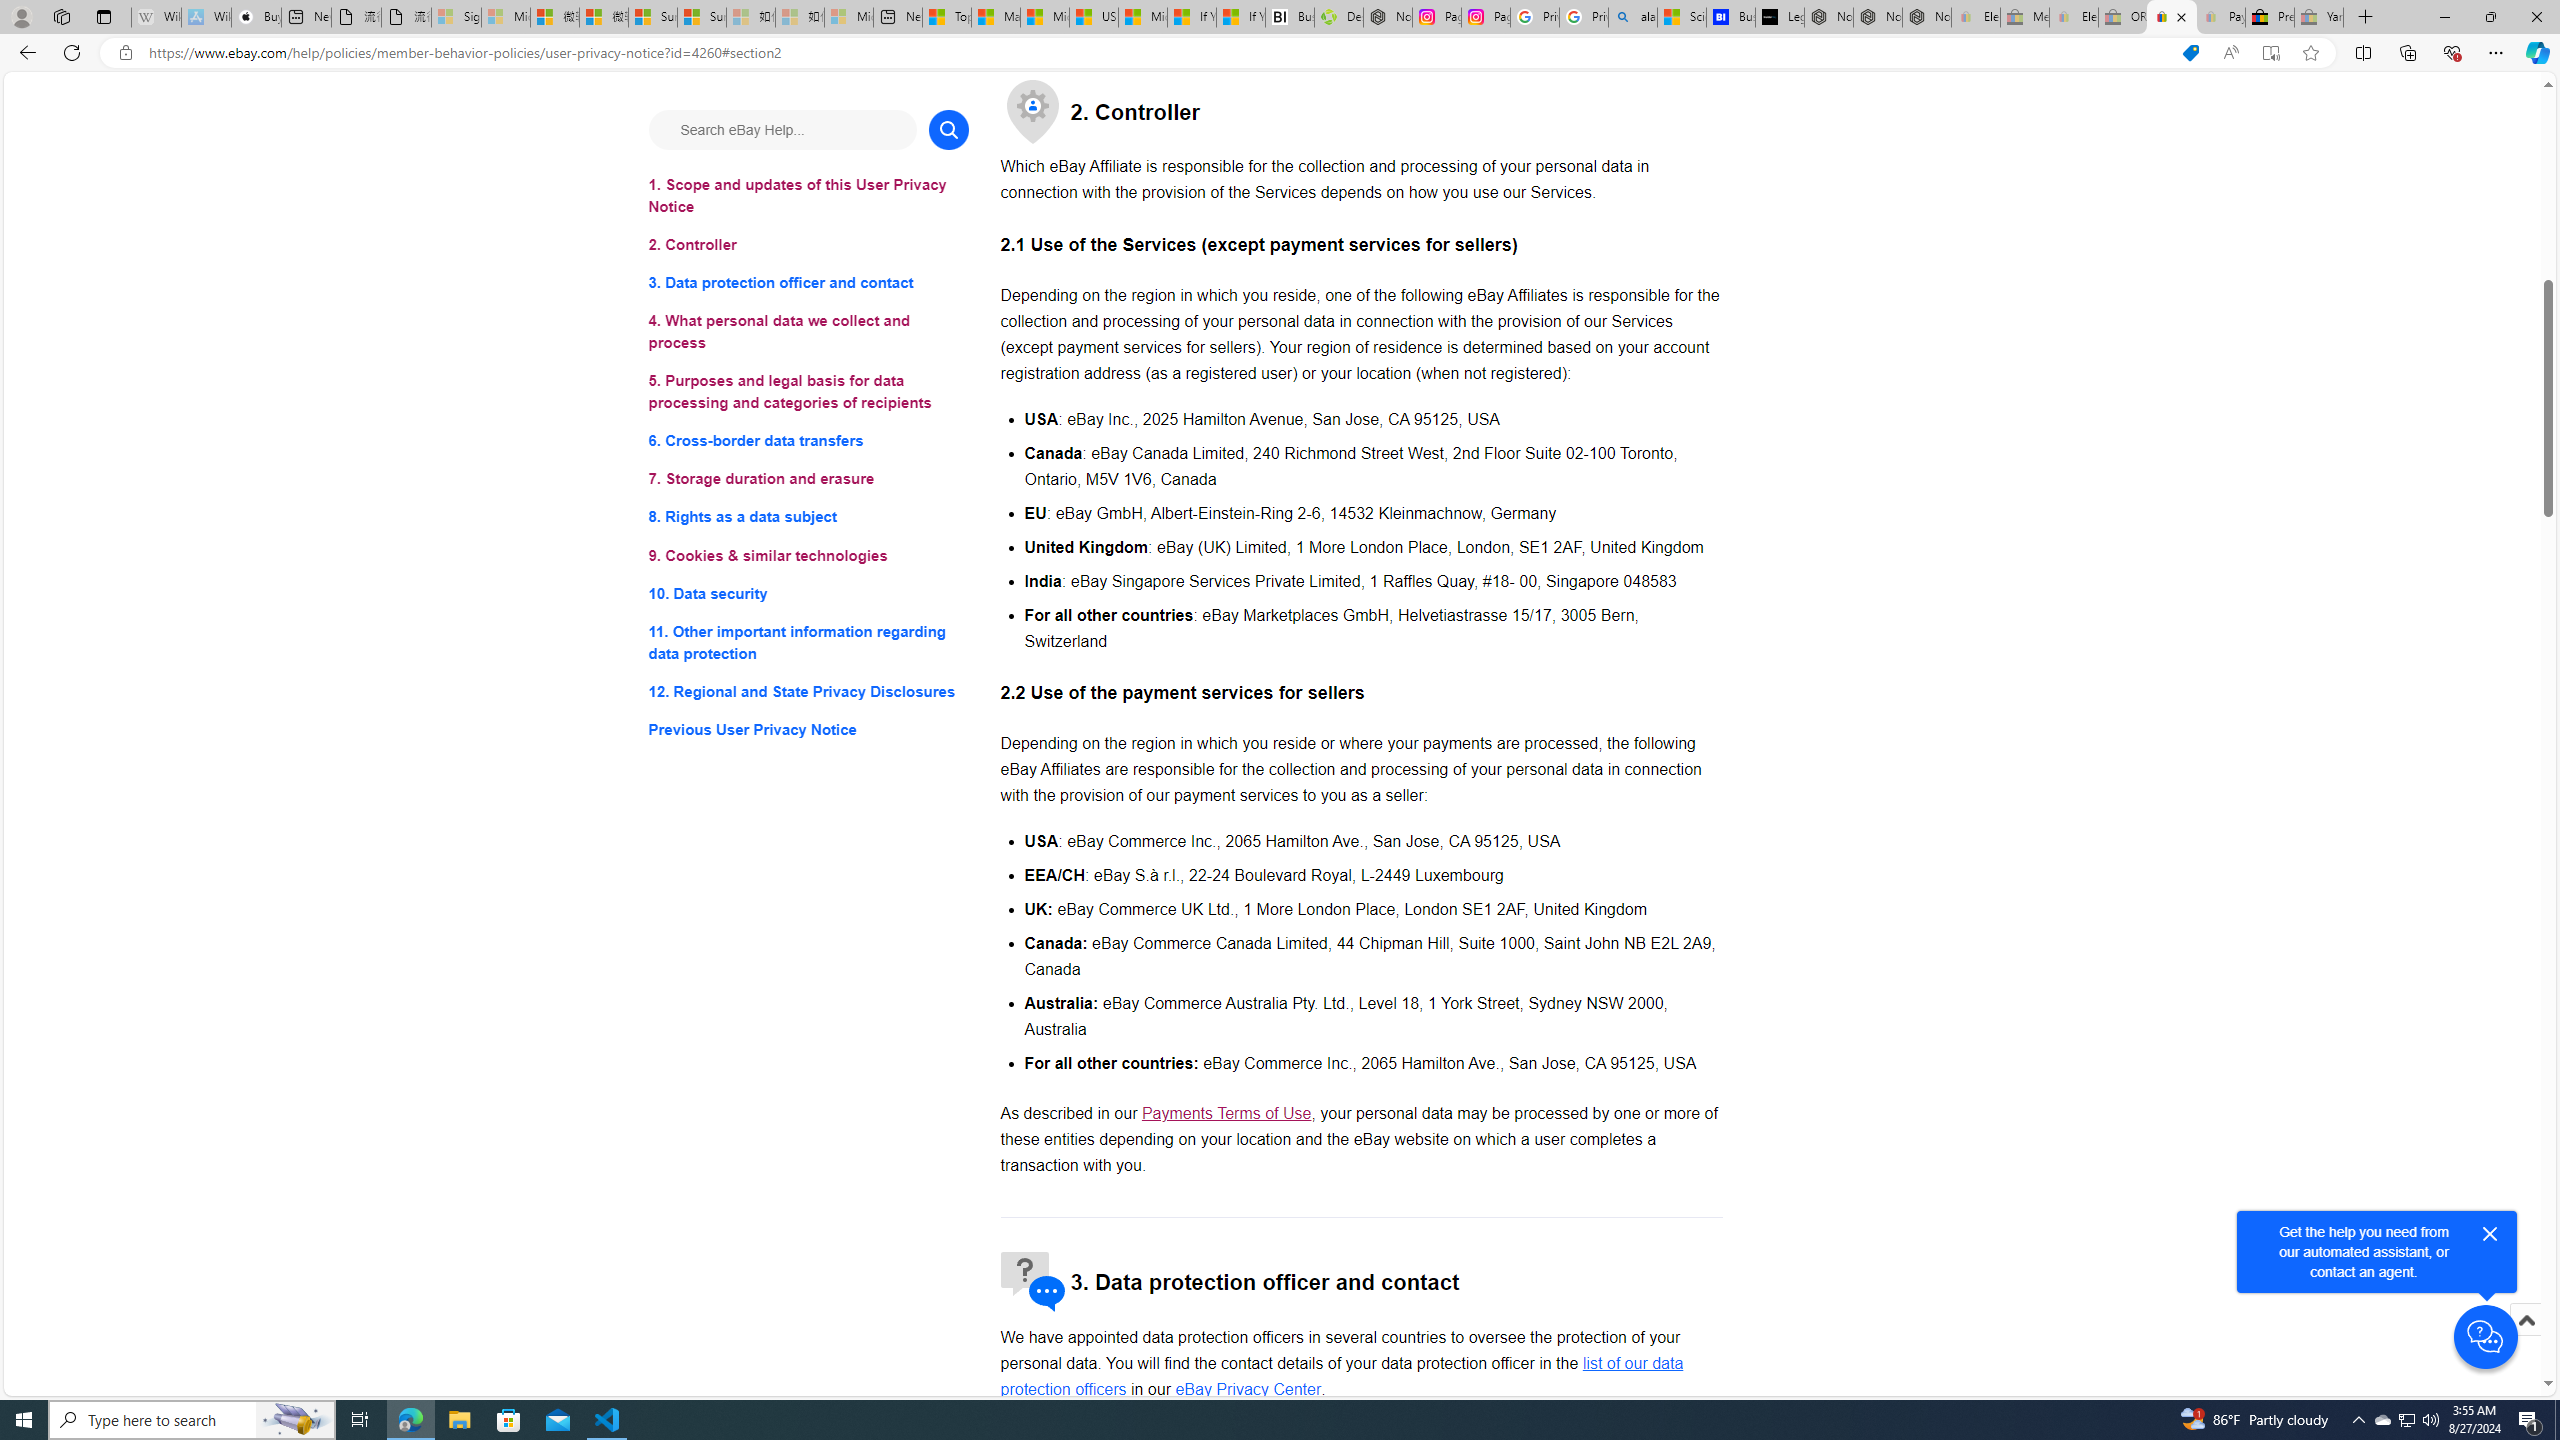  Describe the element at coordinates (808, 516) in the screenshot. I see `8. Rights as a data subject` at that location.